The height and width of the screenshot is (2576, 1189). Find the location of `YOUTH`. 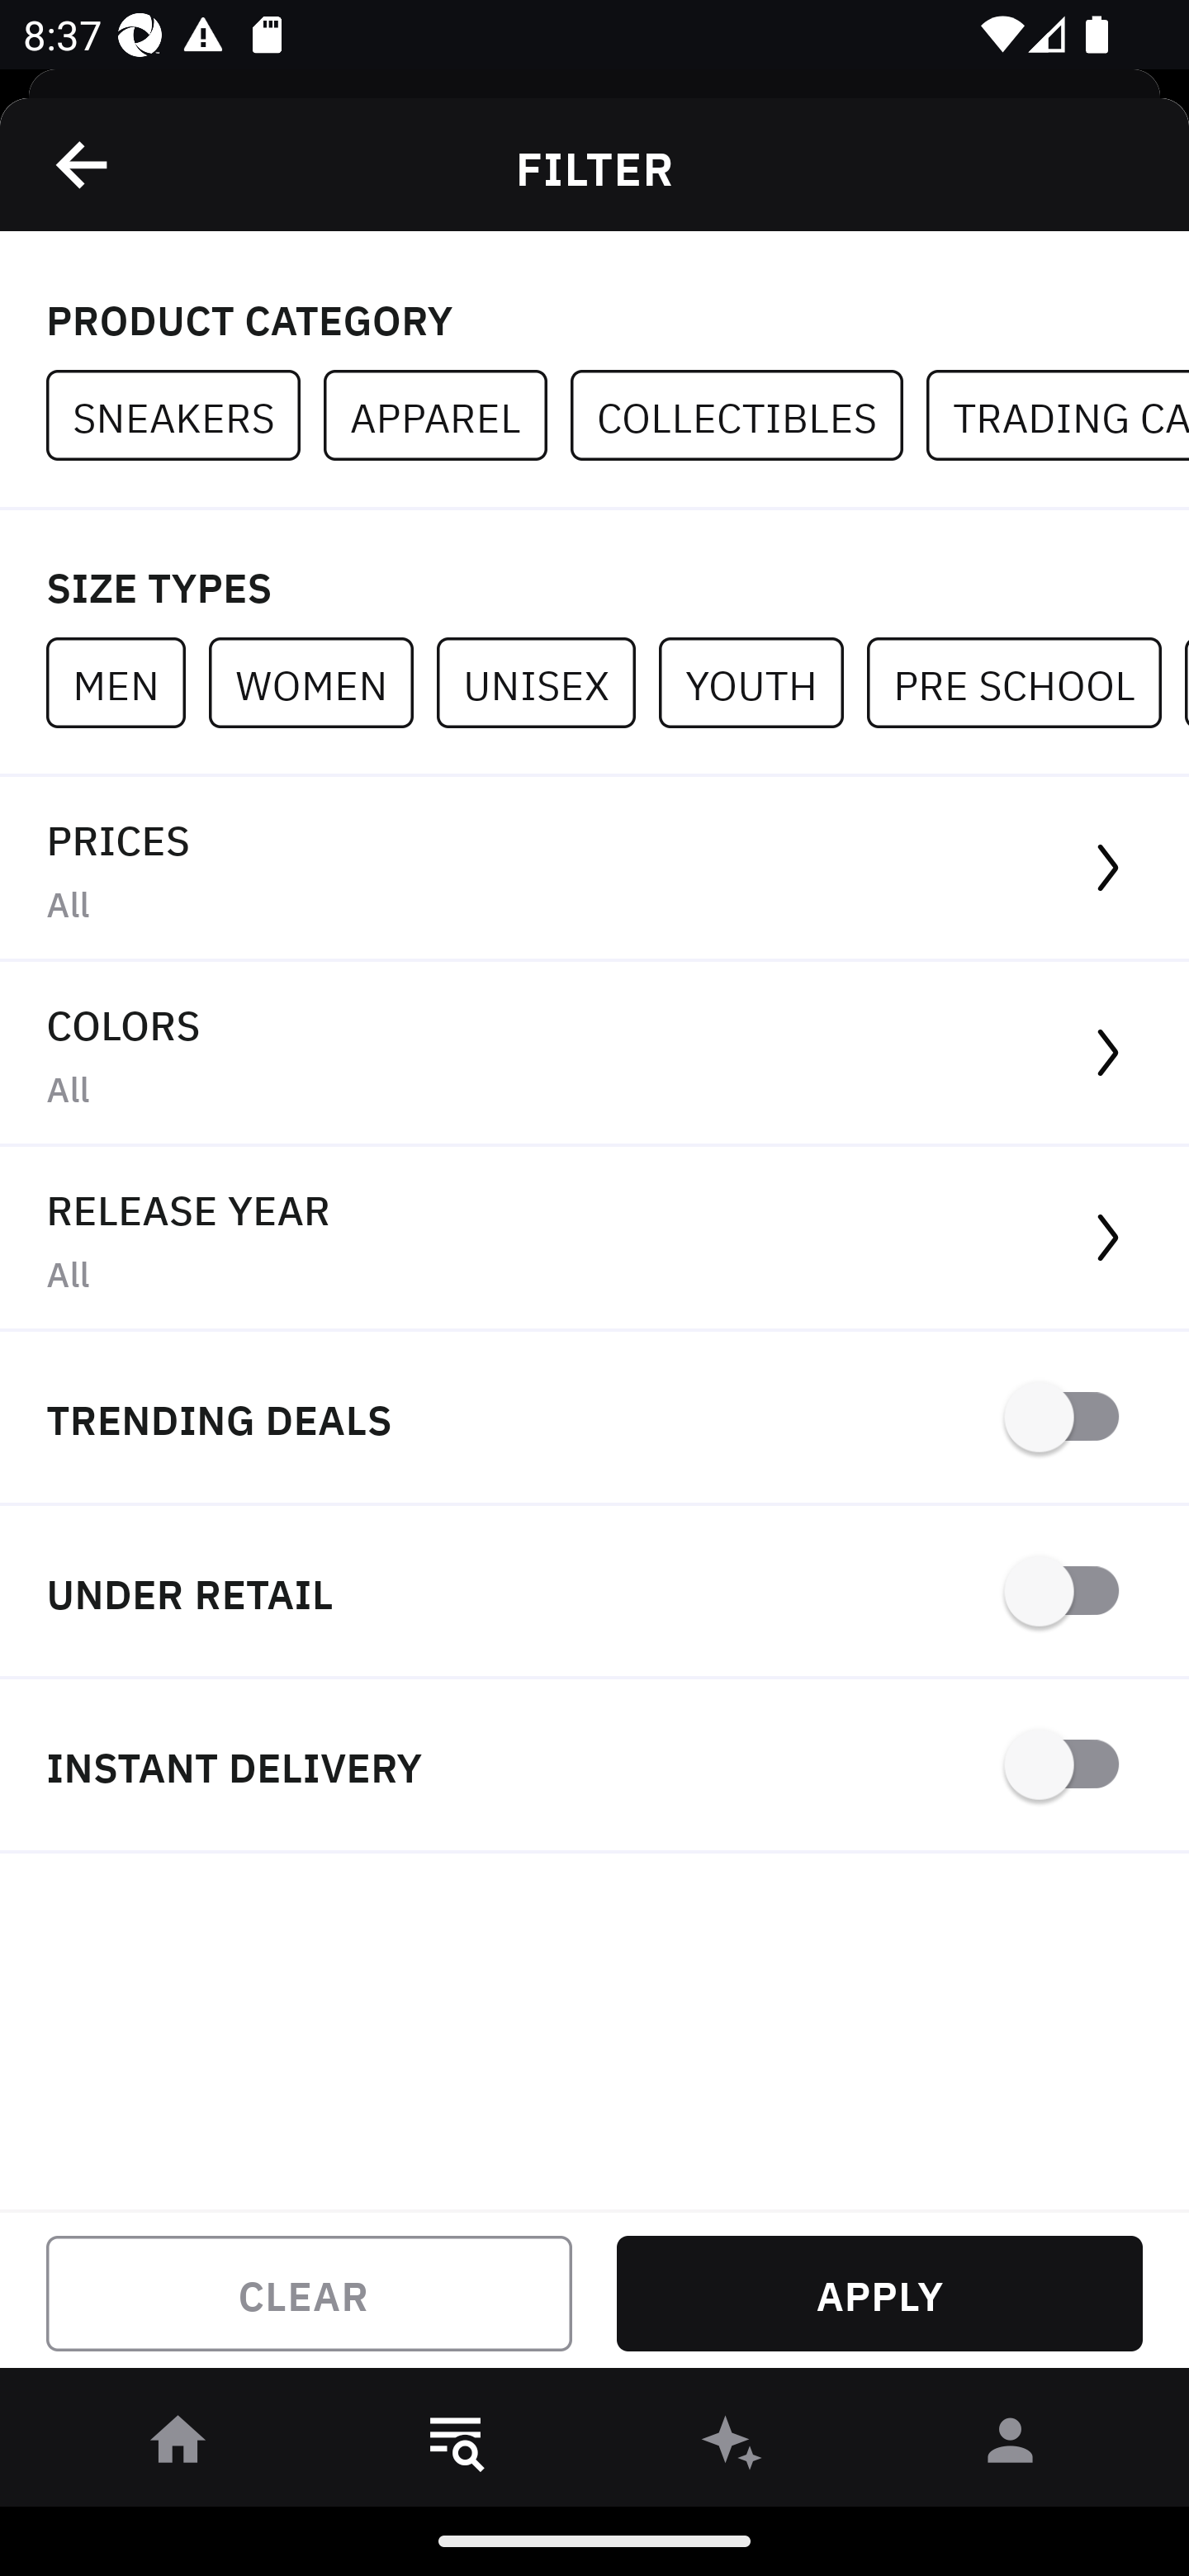

YOUTH is located at coordinates (762, 682).